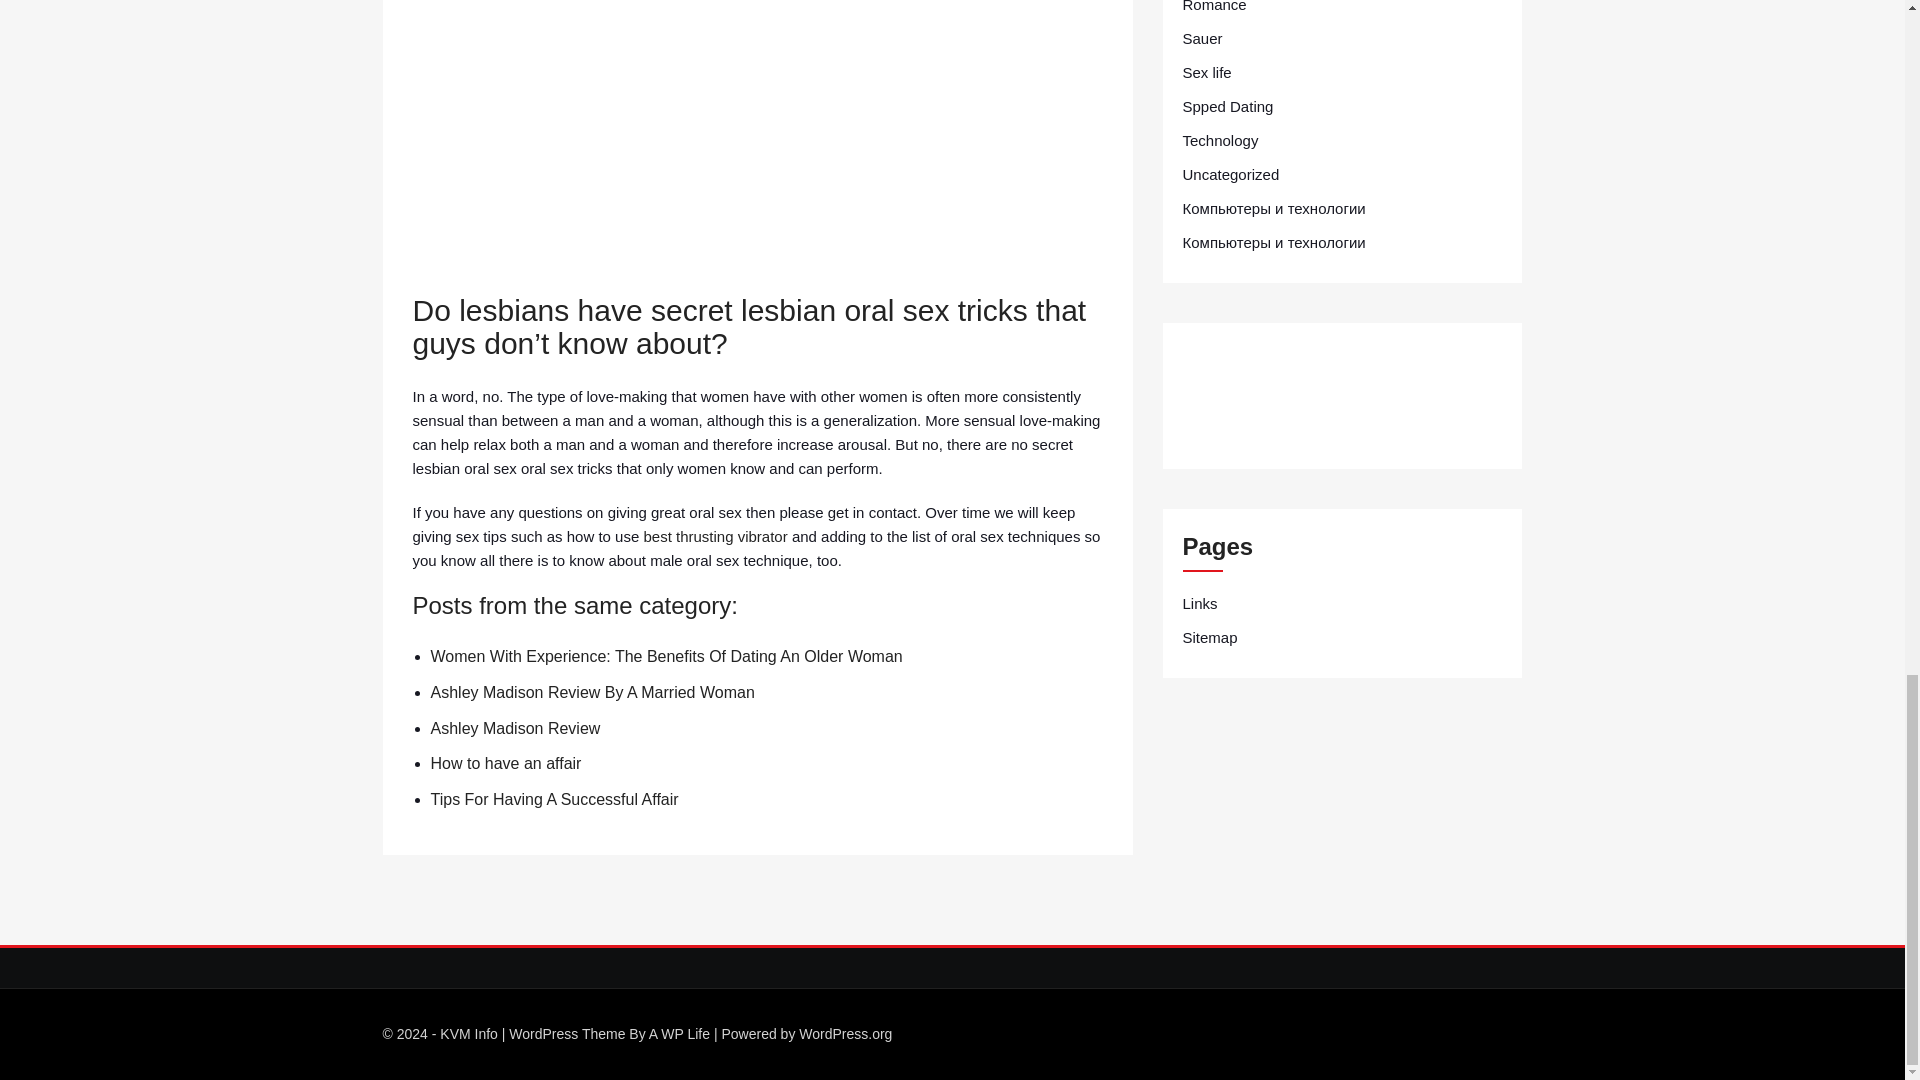 This screenshot has height=1080, width=1920. I want to click on Ashley Madison Review, so click(514, 728).